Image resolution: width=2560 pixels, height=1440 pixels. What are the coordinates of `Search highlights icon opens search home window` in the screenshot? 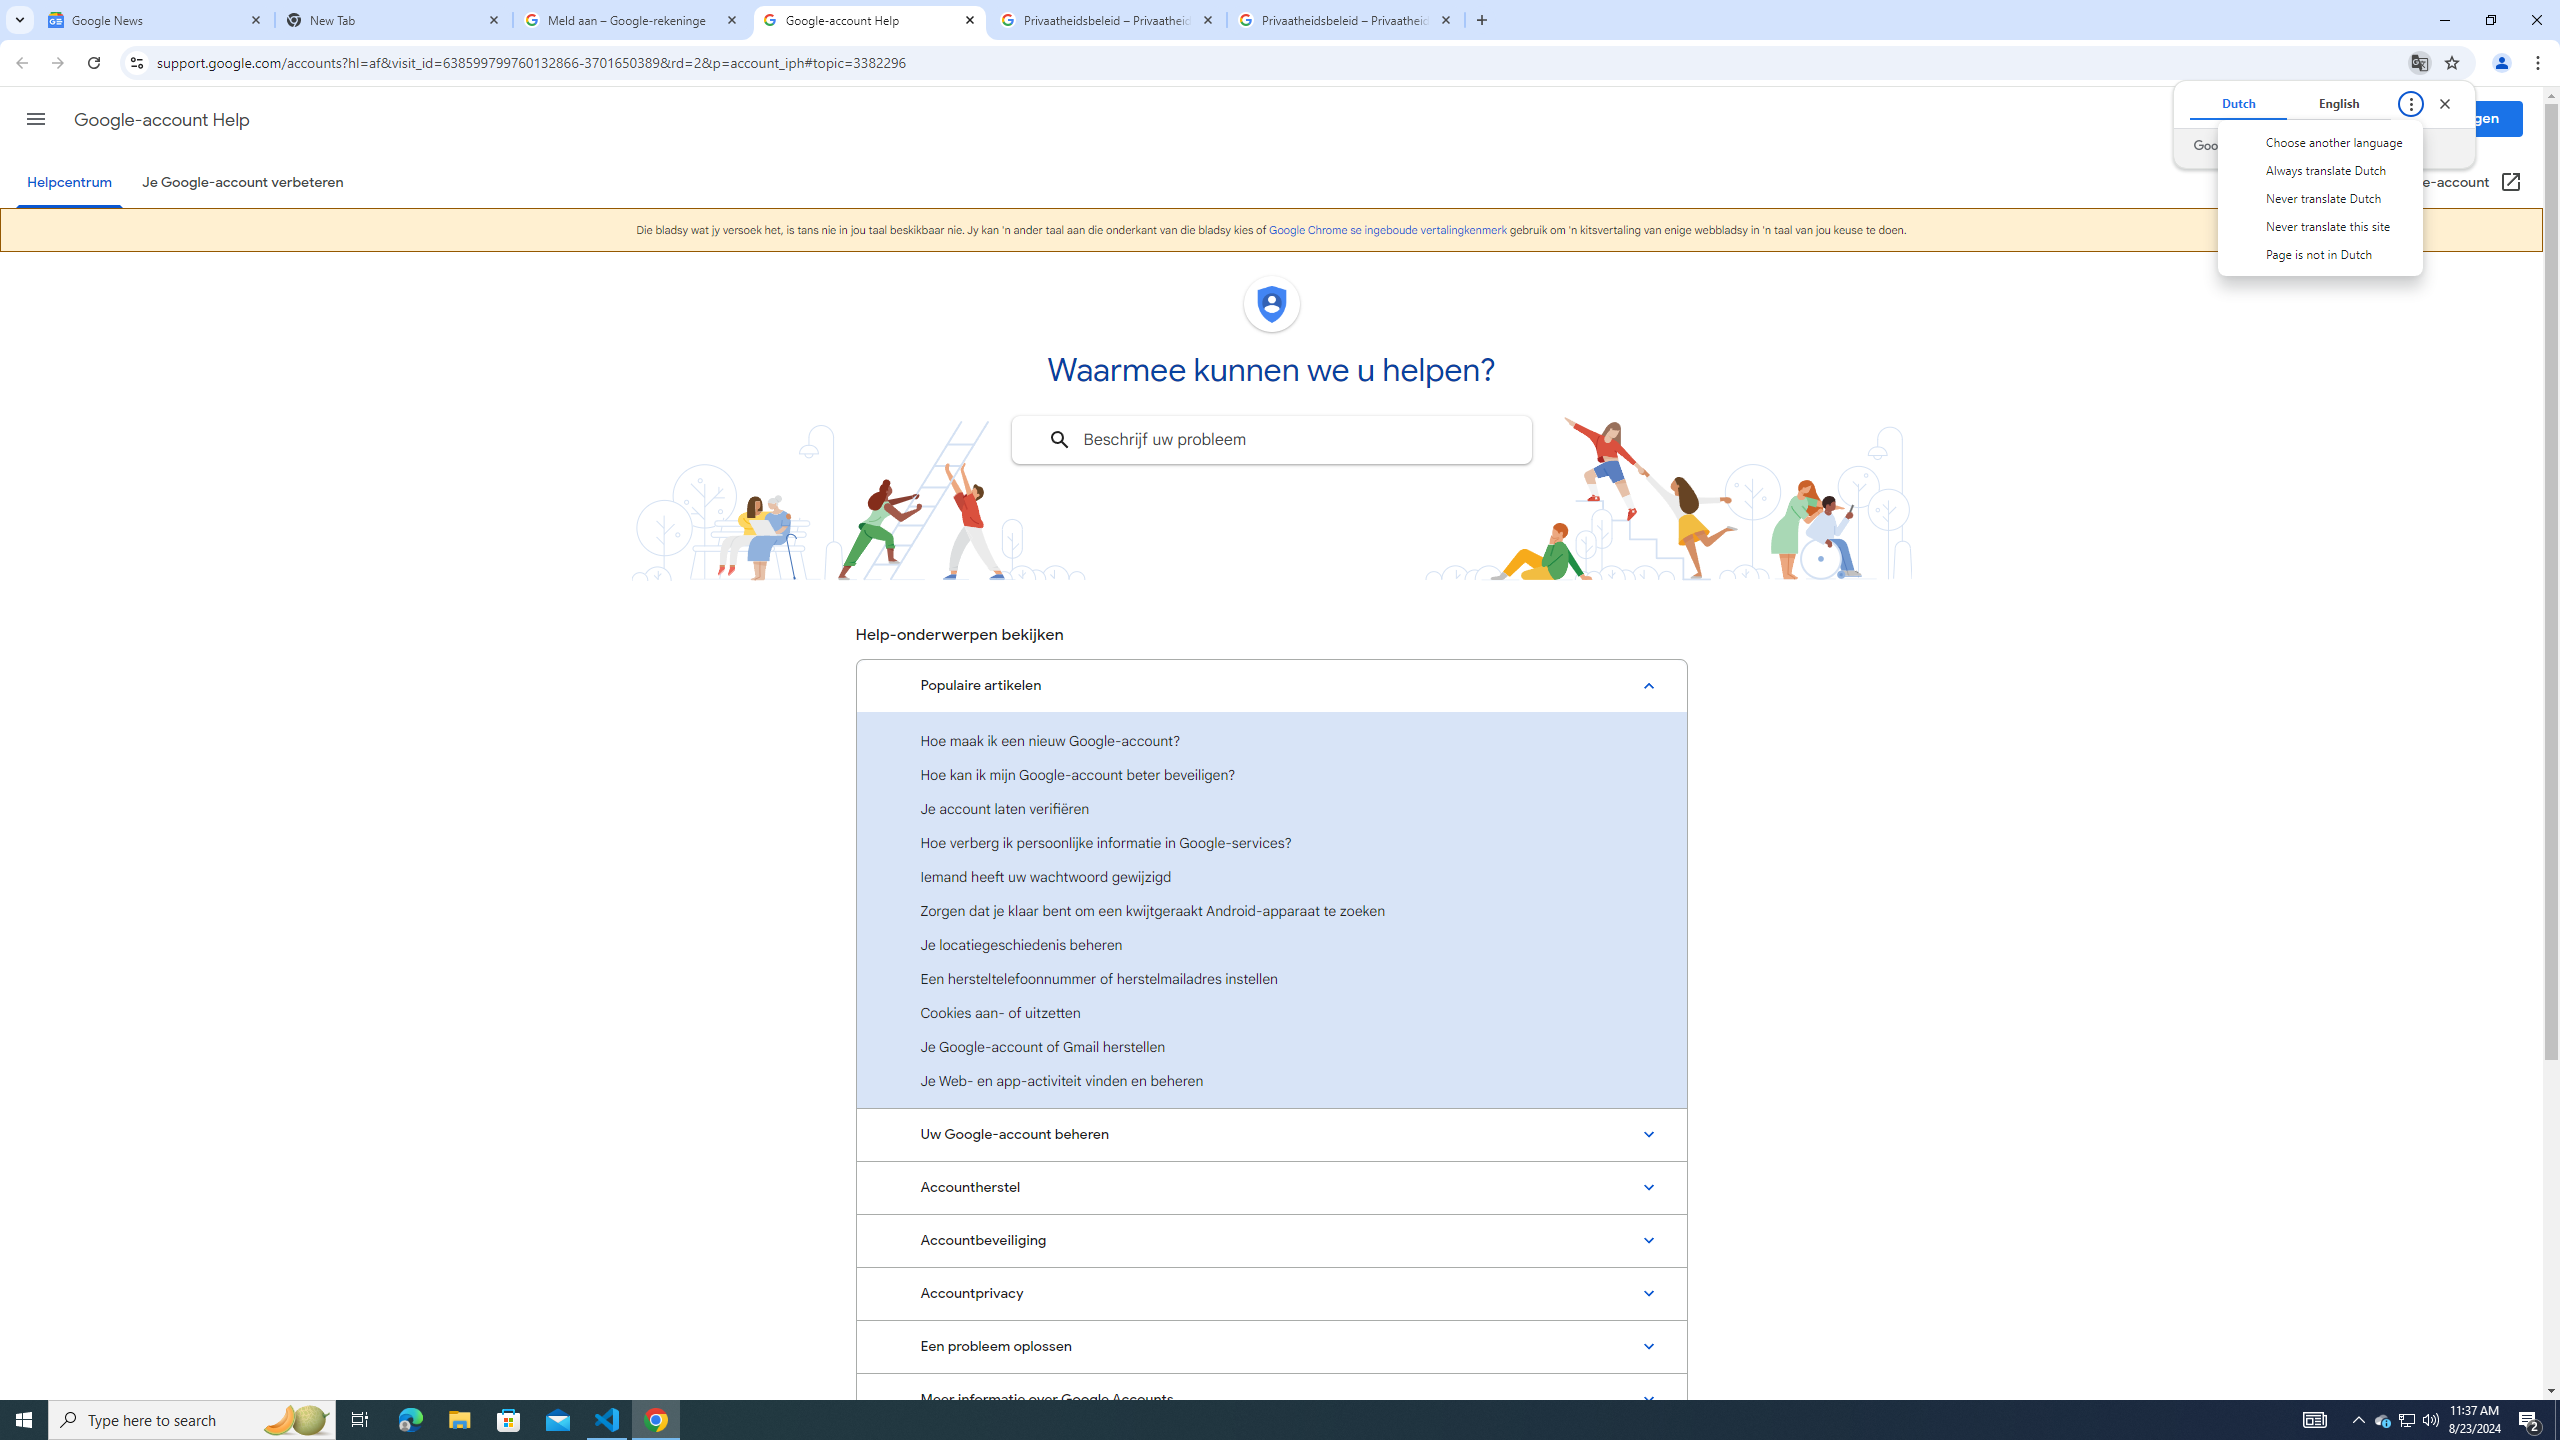 It's located at (296, 1420).